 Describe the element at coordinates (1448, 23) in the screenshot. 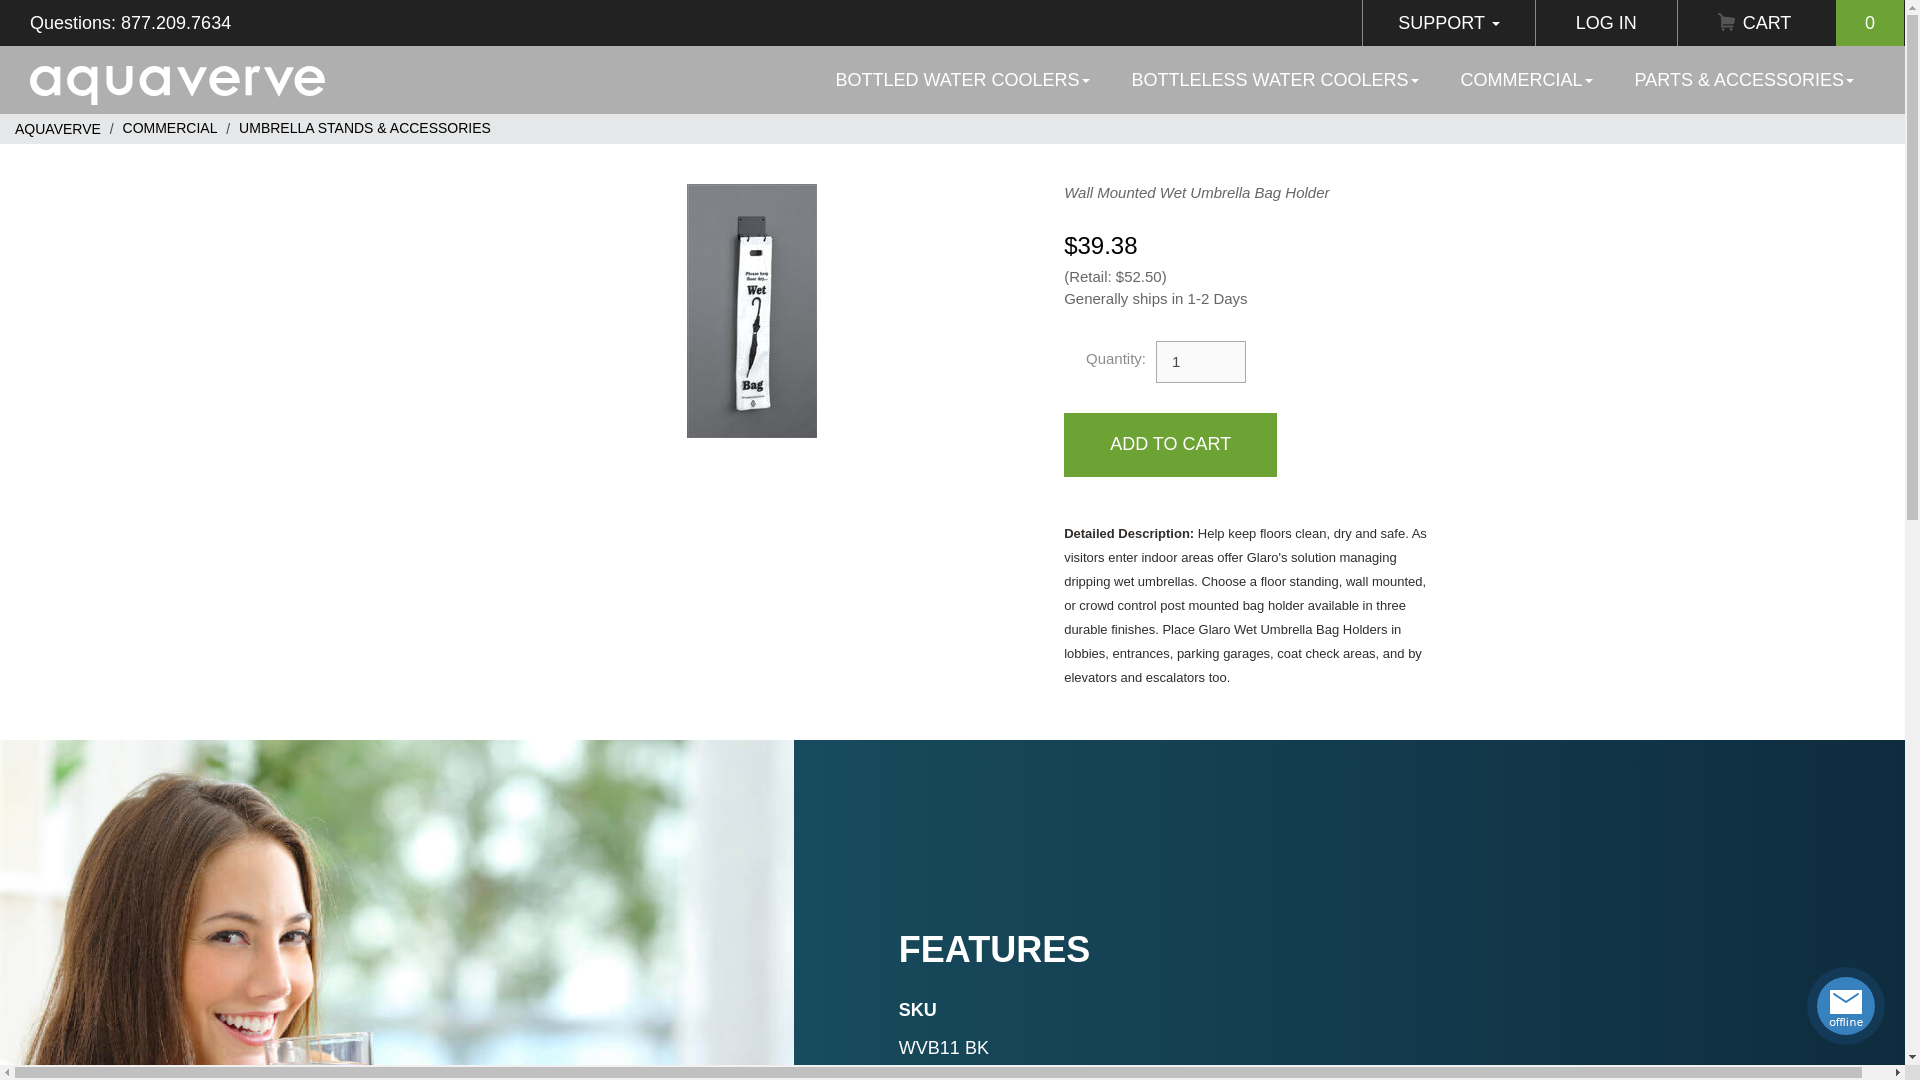

I see `SUPPORT` at that location.